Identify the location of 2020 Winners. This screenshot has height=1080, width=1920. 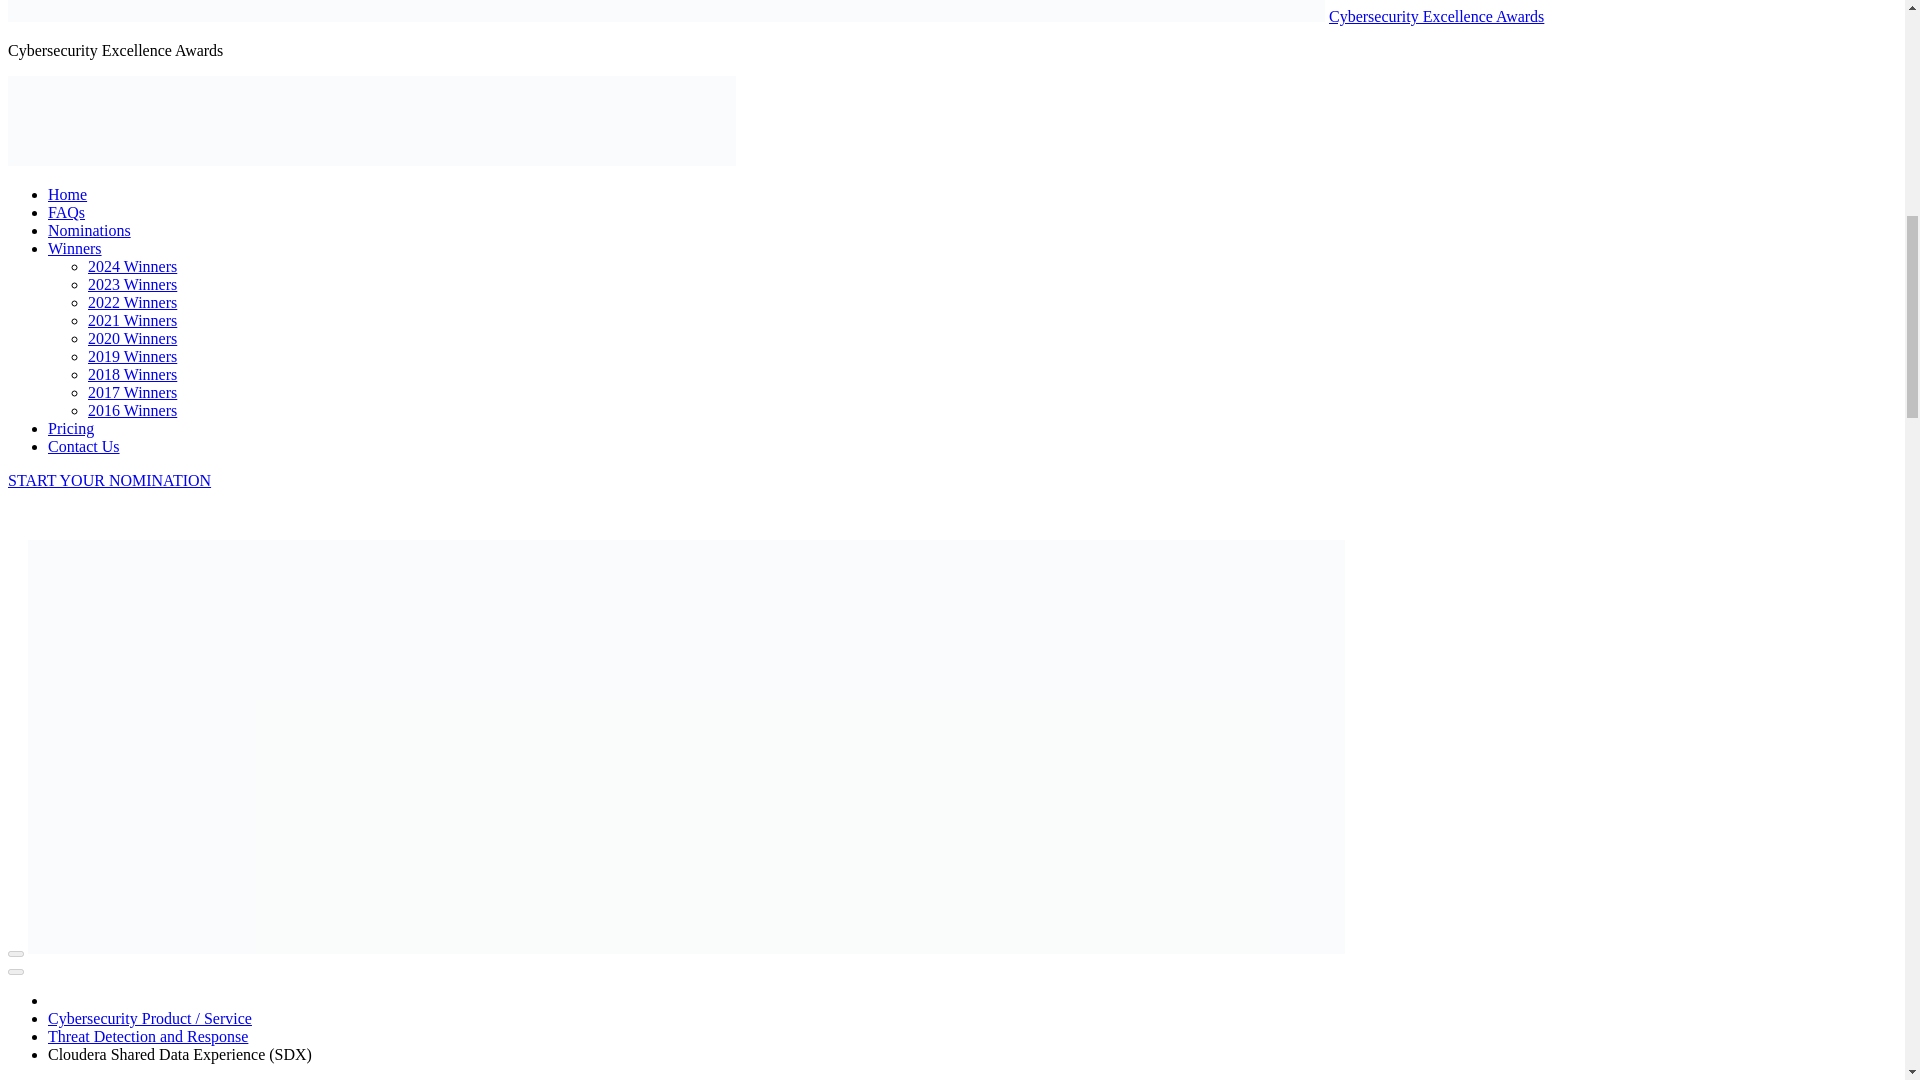
(132, 338).